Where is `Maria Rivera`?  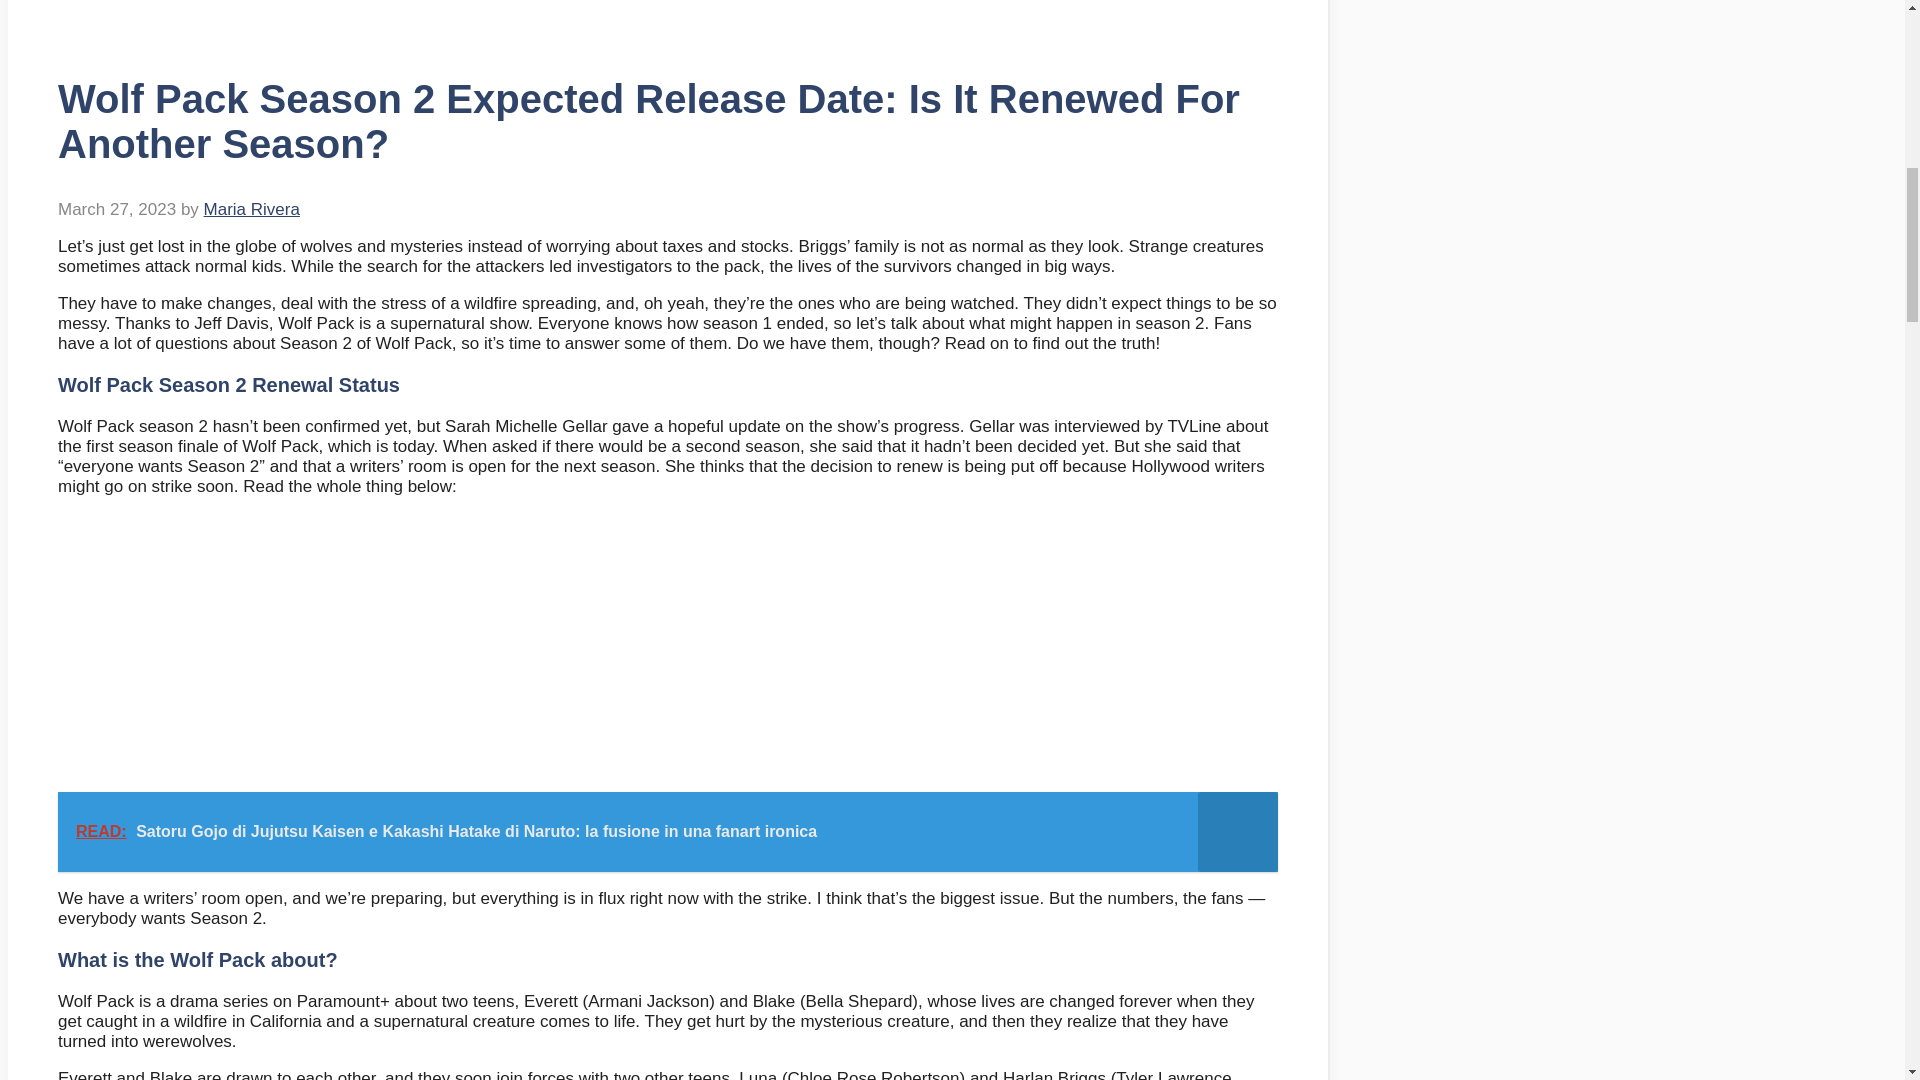
Maria Rivera is located at coordinates (251, 209).